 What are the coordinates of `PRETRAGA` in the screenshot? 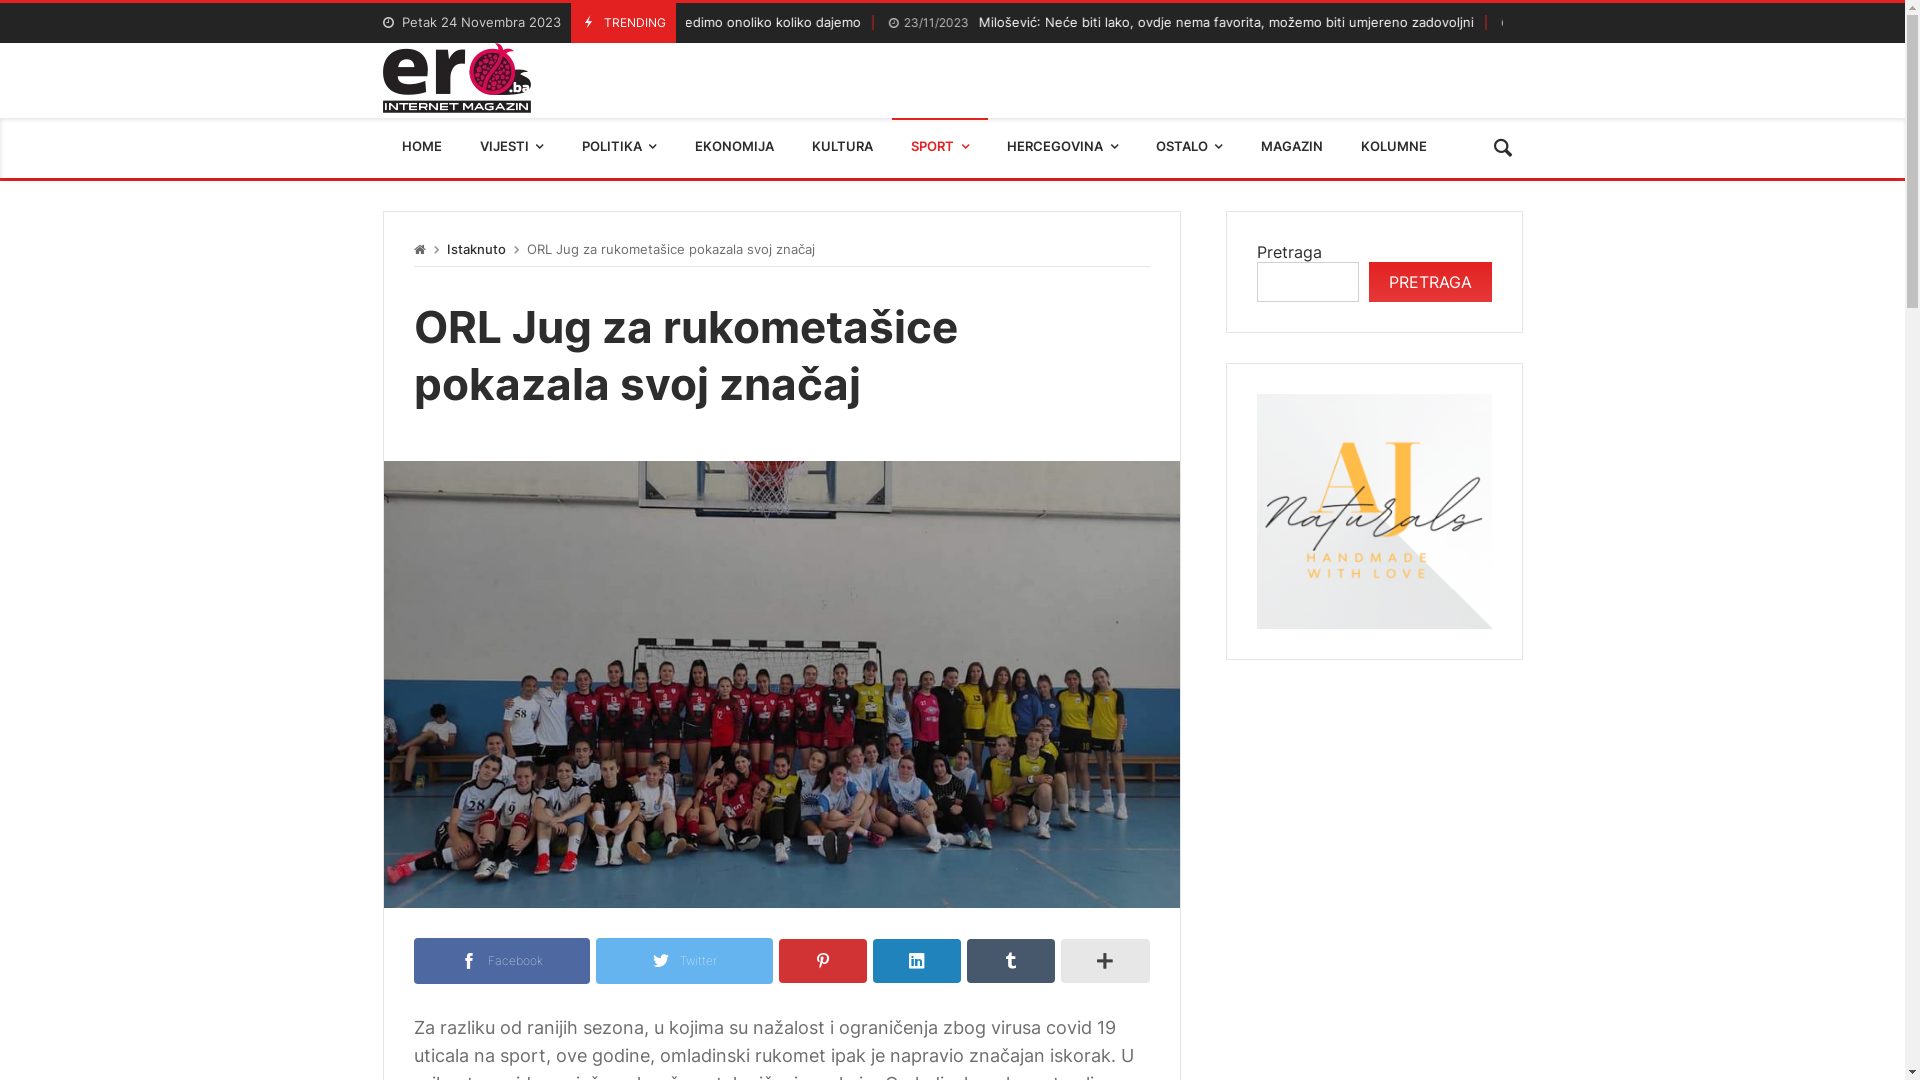 It's located at (1430, 282).